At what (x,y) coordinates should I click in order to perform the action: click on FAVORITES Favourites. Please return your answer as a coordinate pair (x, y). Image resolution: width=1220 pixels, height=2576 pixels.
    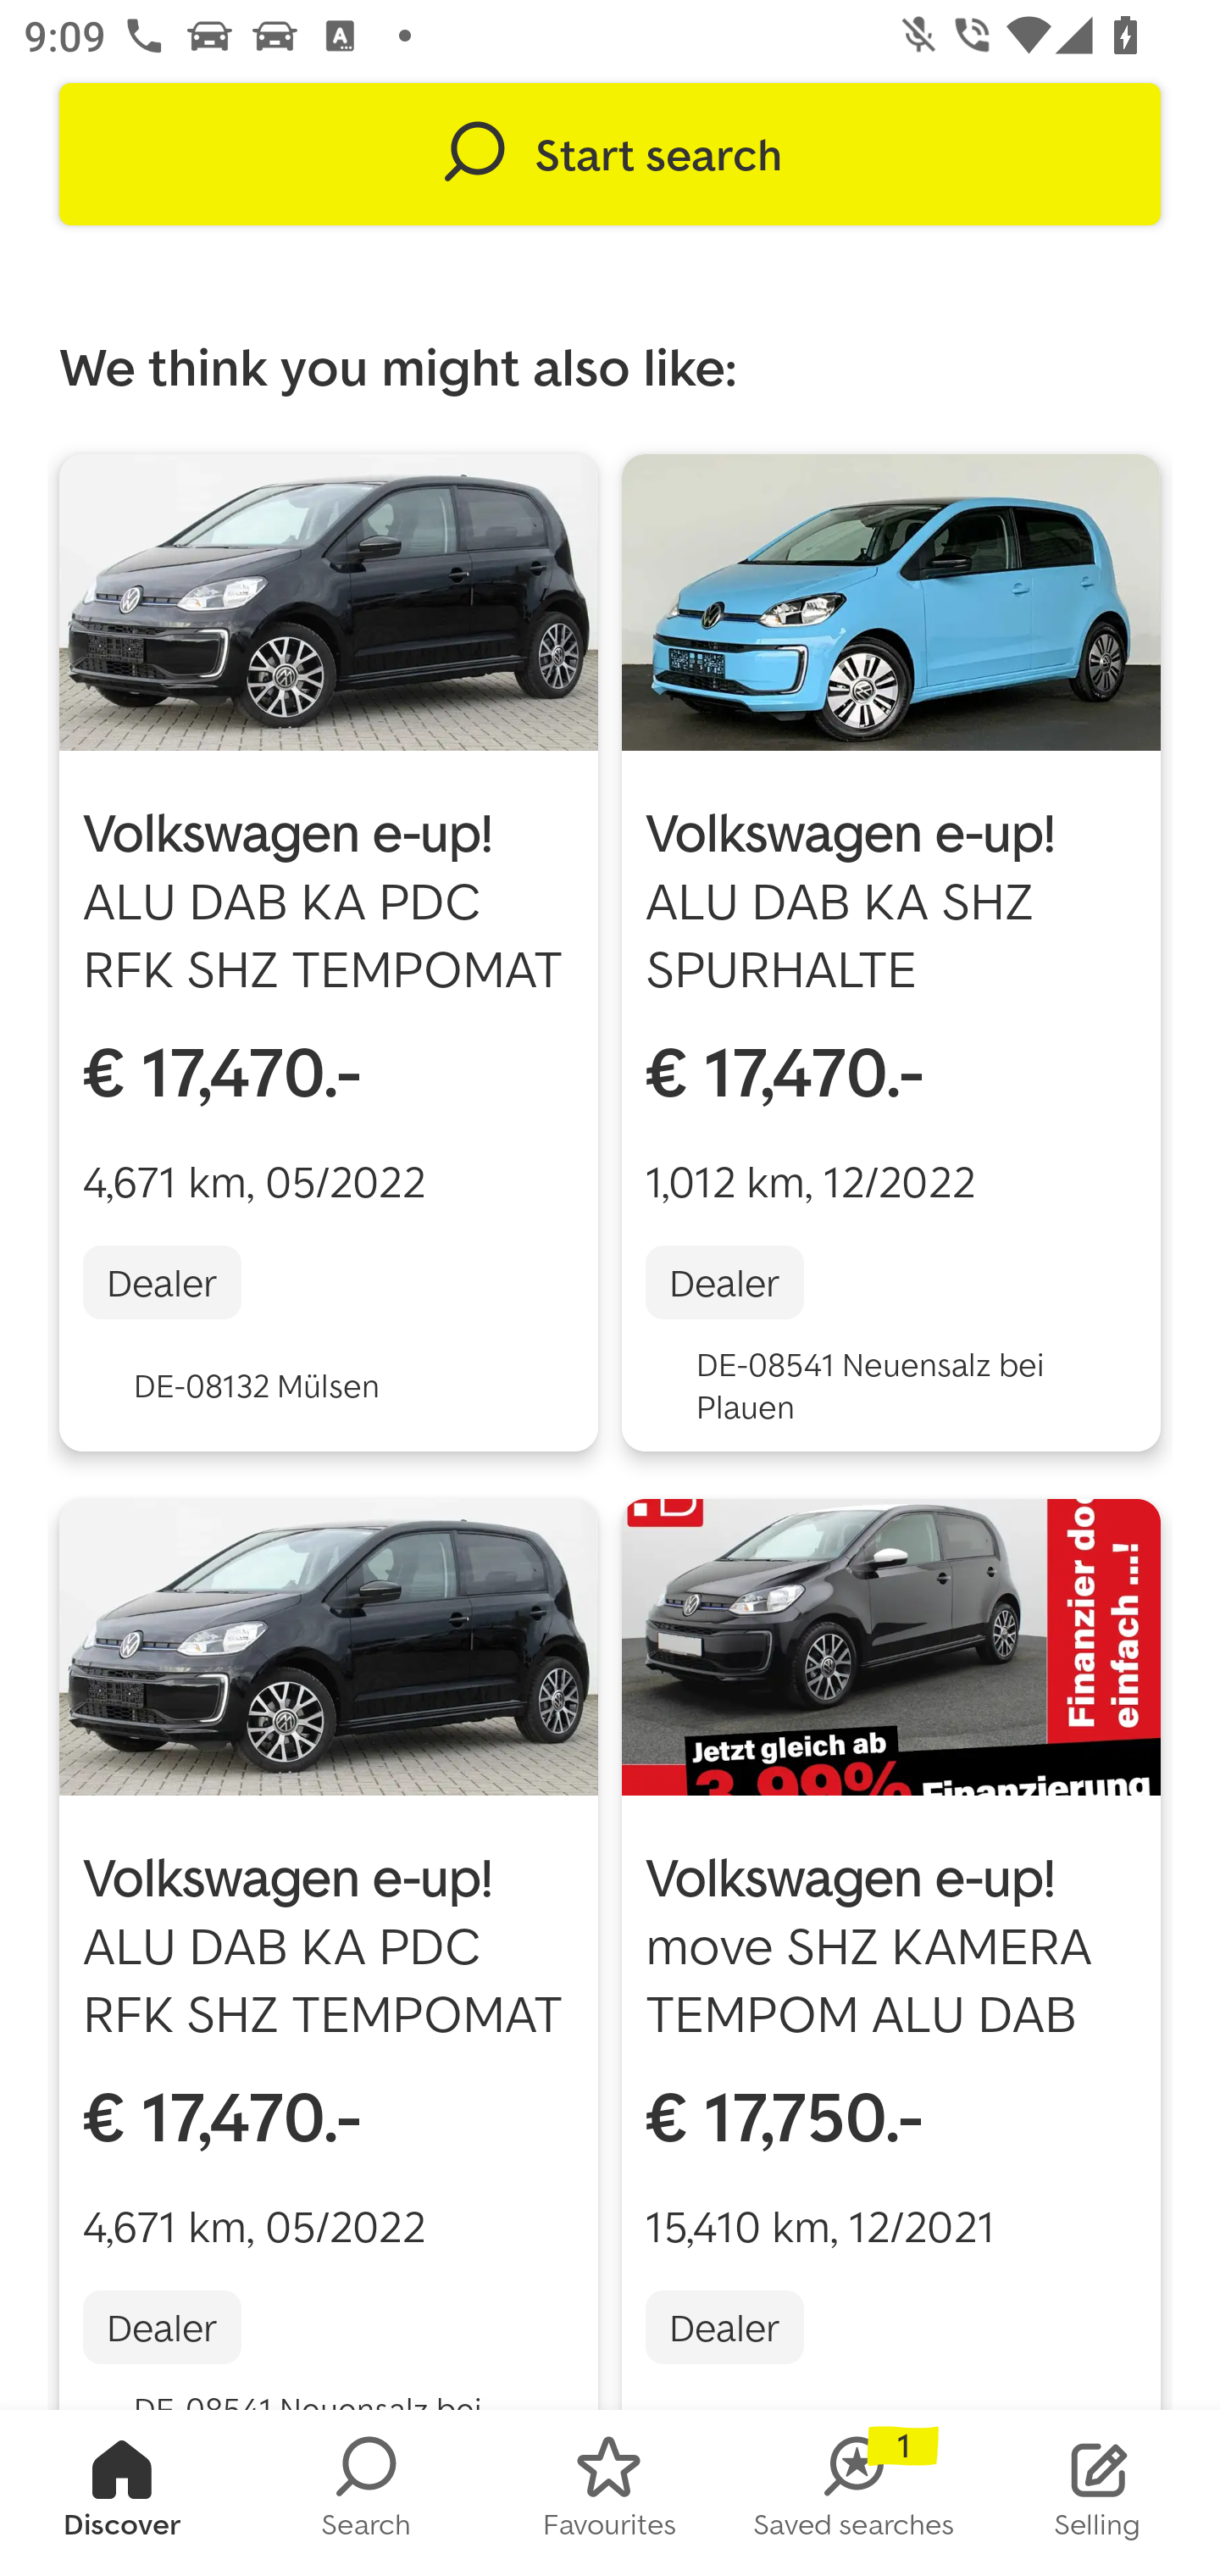
    Looking at the image, I should click on (610, 2493).